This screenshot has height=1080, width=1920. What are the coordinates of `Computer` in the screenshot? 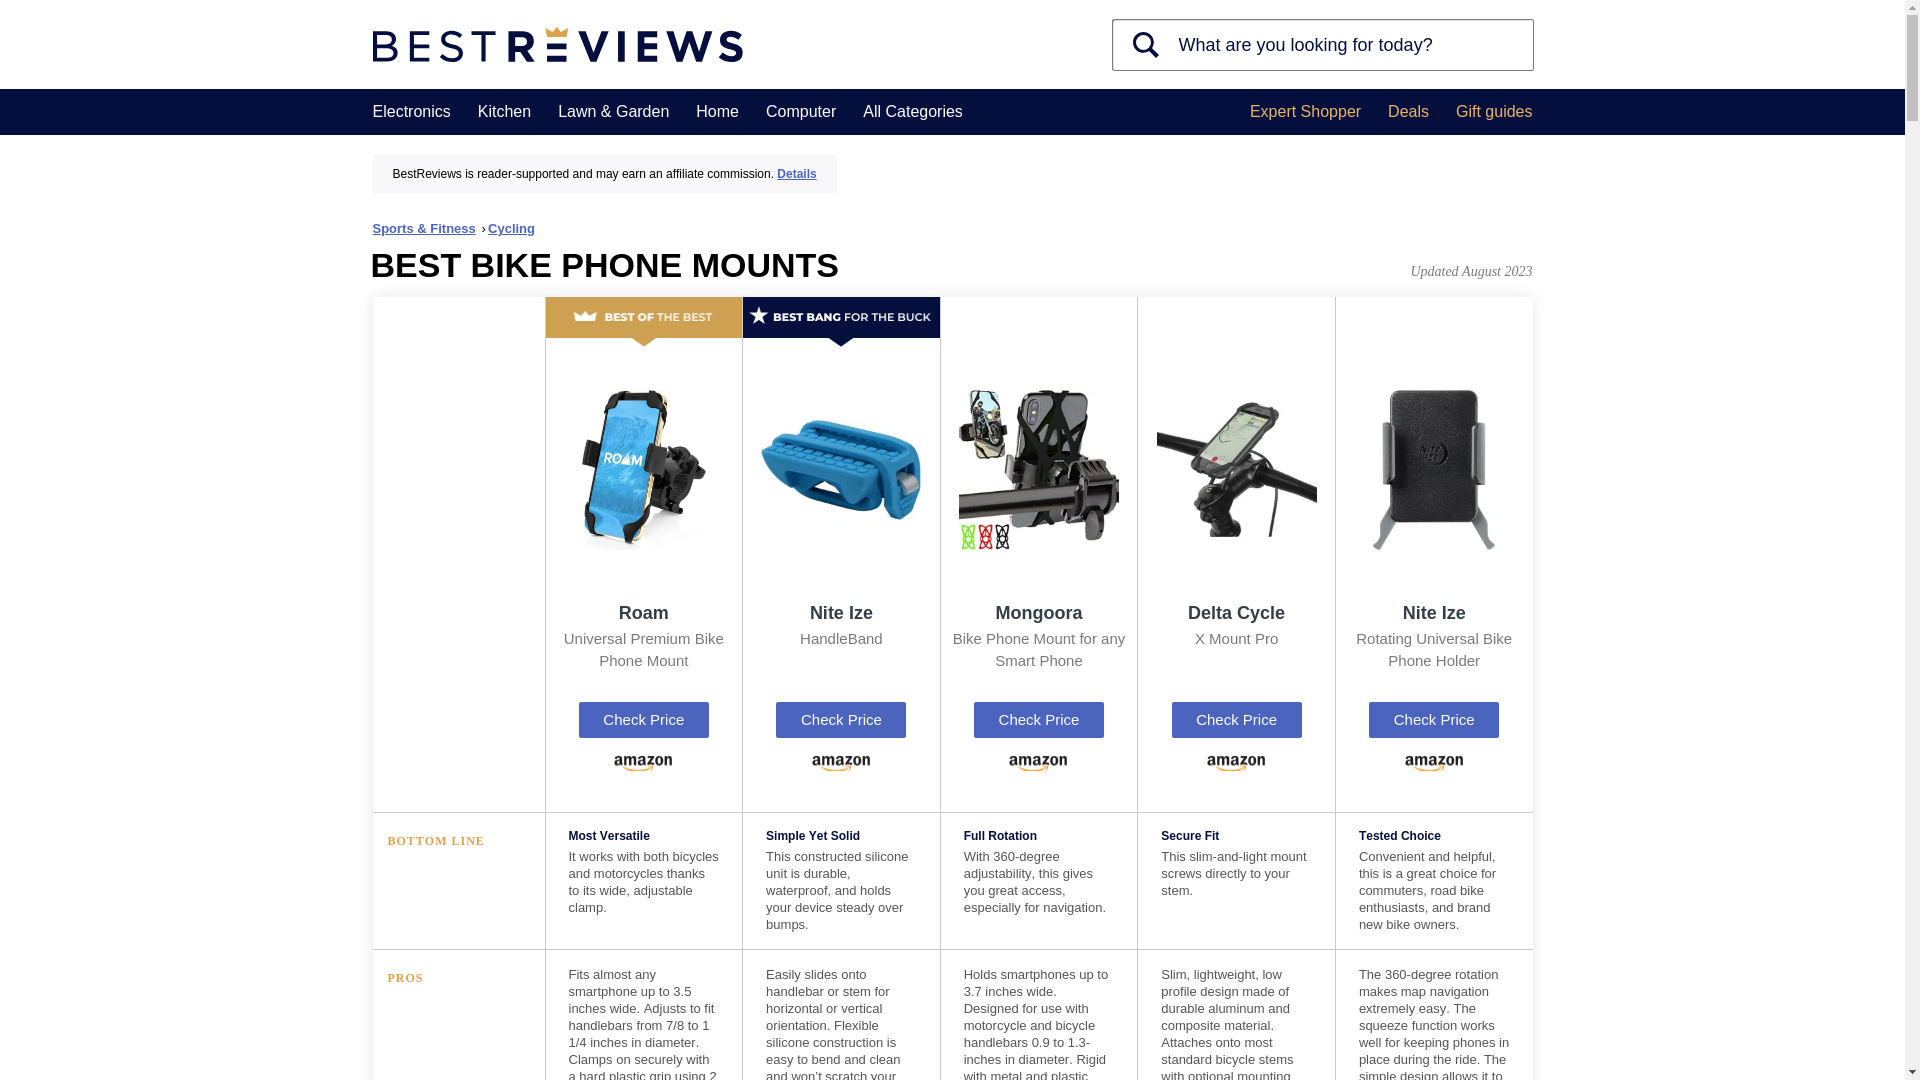 It's located at (800, 112).